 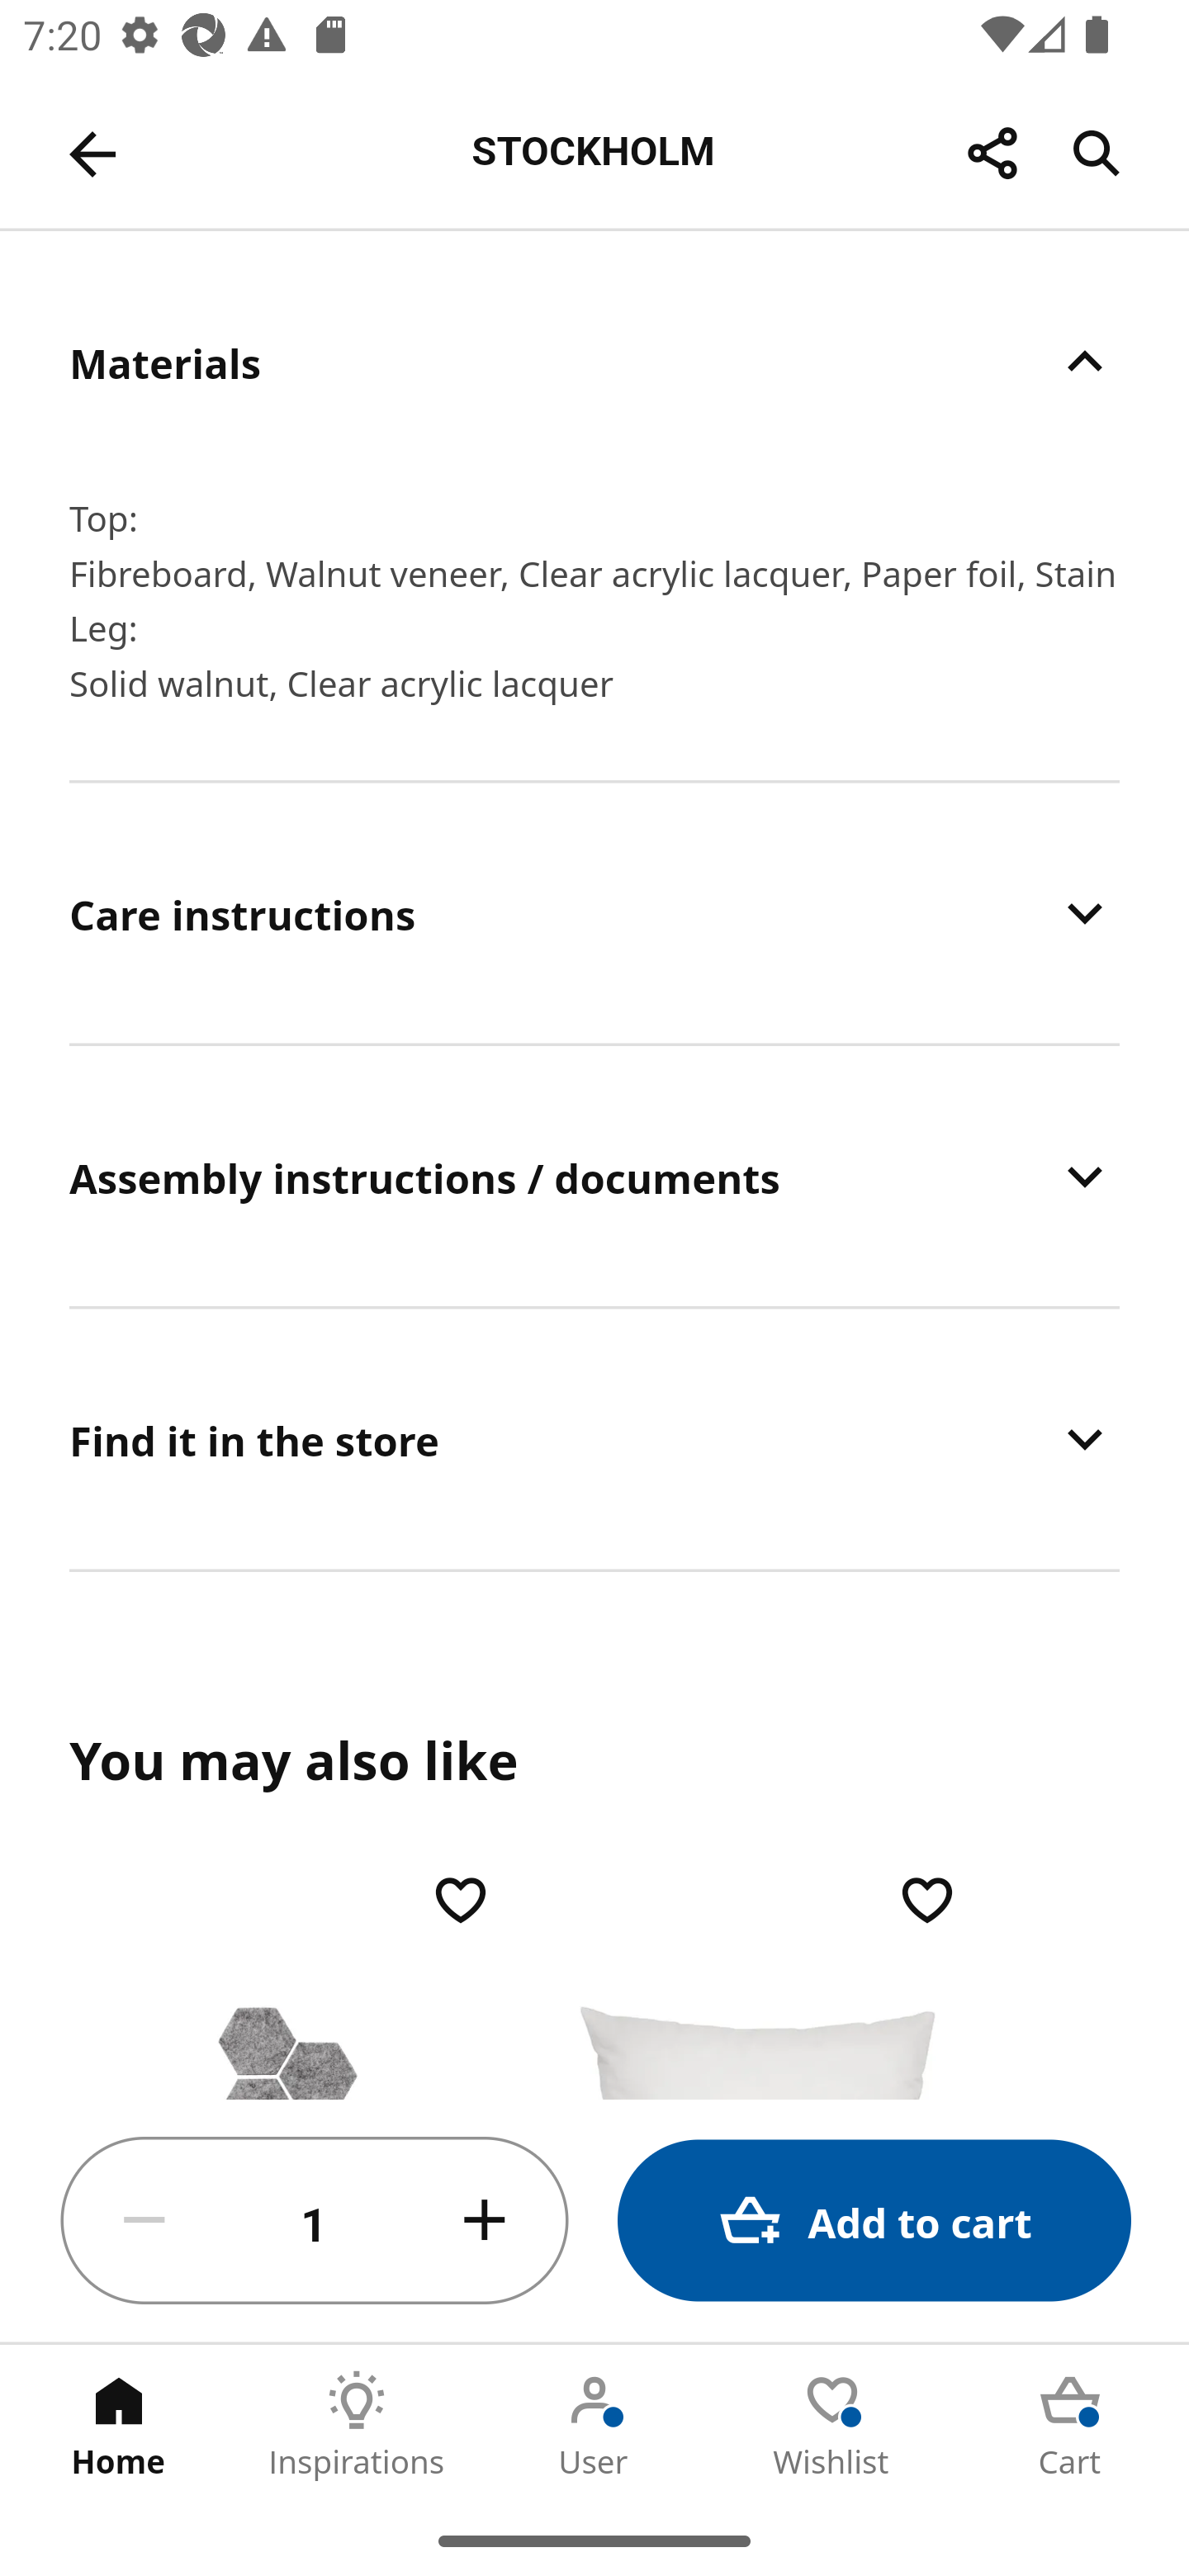 I want to click on Inspirations
Tab 2 of 5, so click(x=357, y=2425).